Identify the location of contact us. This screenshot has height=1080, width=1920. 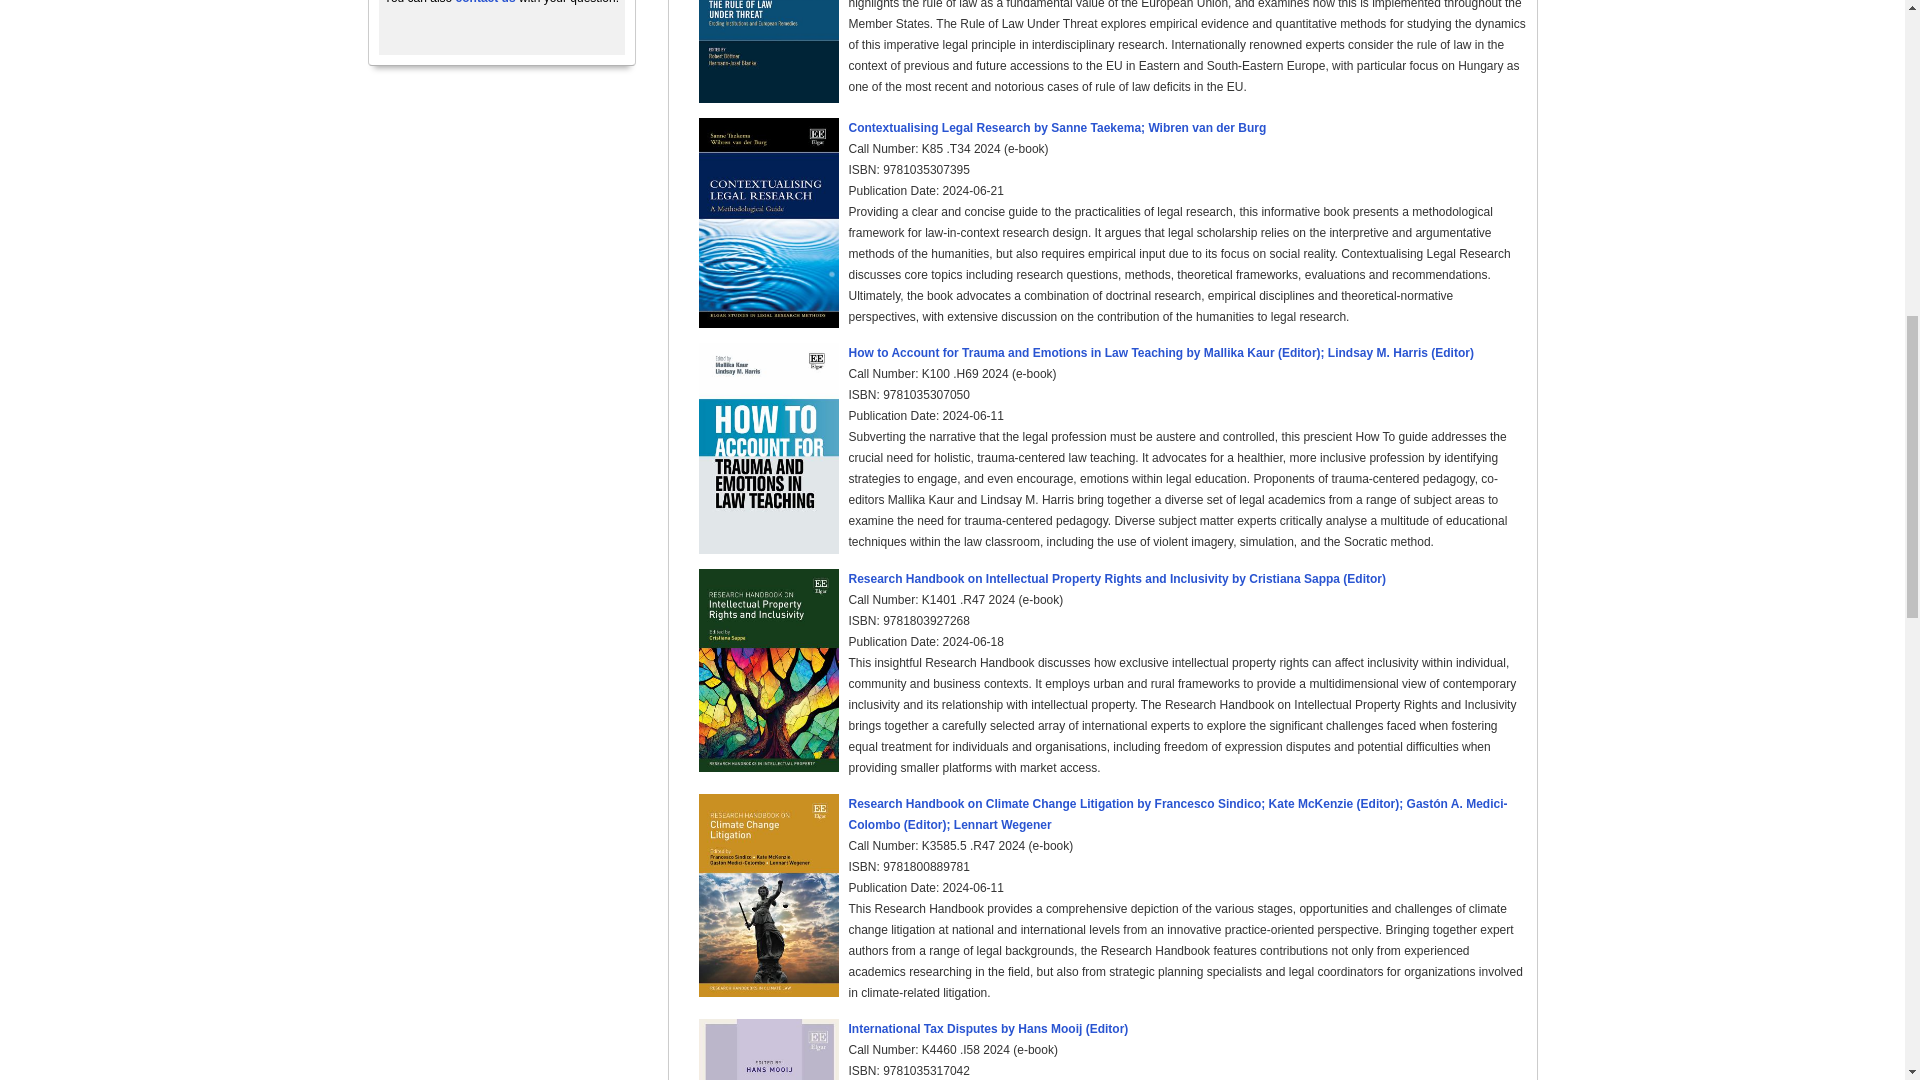
(486, 2).